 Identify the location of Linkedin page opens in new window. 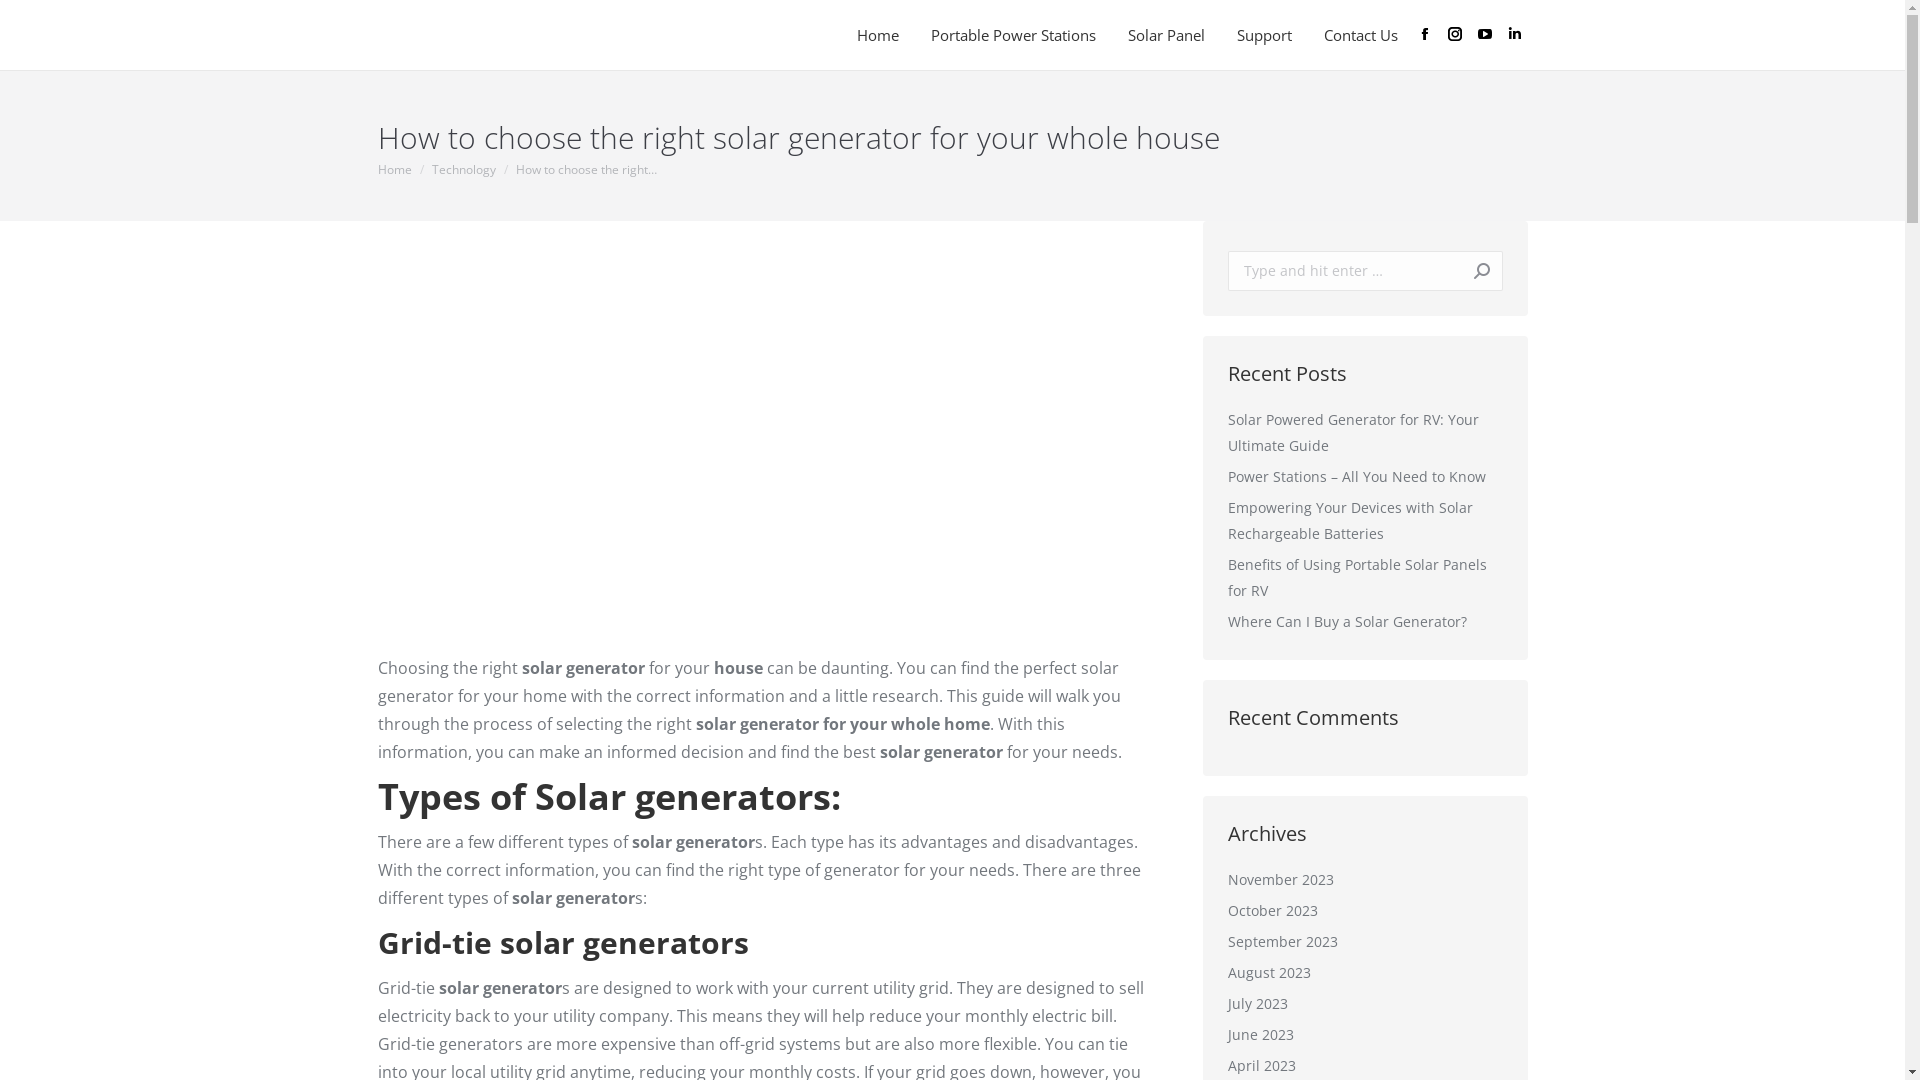
(1515, 34).